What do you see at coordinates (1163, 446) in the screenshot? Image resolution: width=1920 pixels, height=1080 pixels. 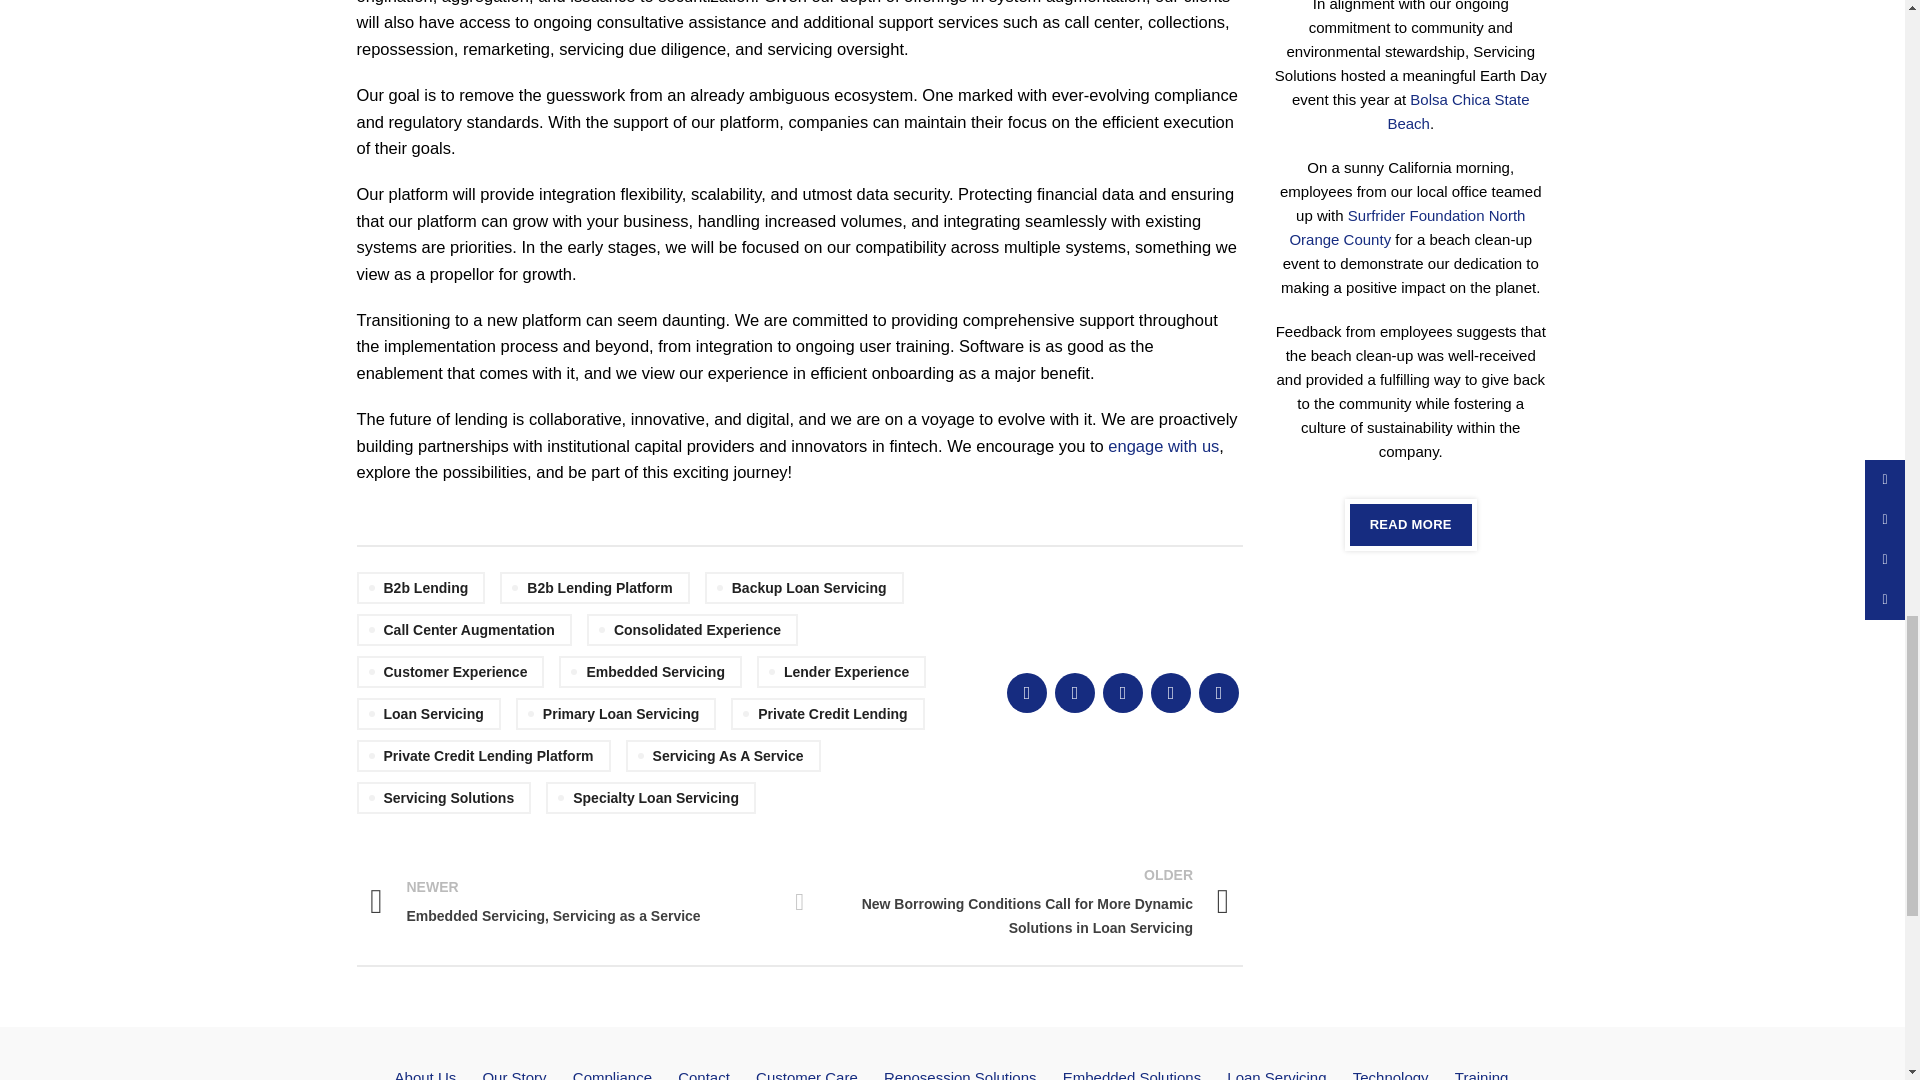 I see `engage with us` at bounding box center [1163, 446].